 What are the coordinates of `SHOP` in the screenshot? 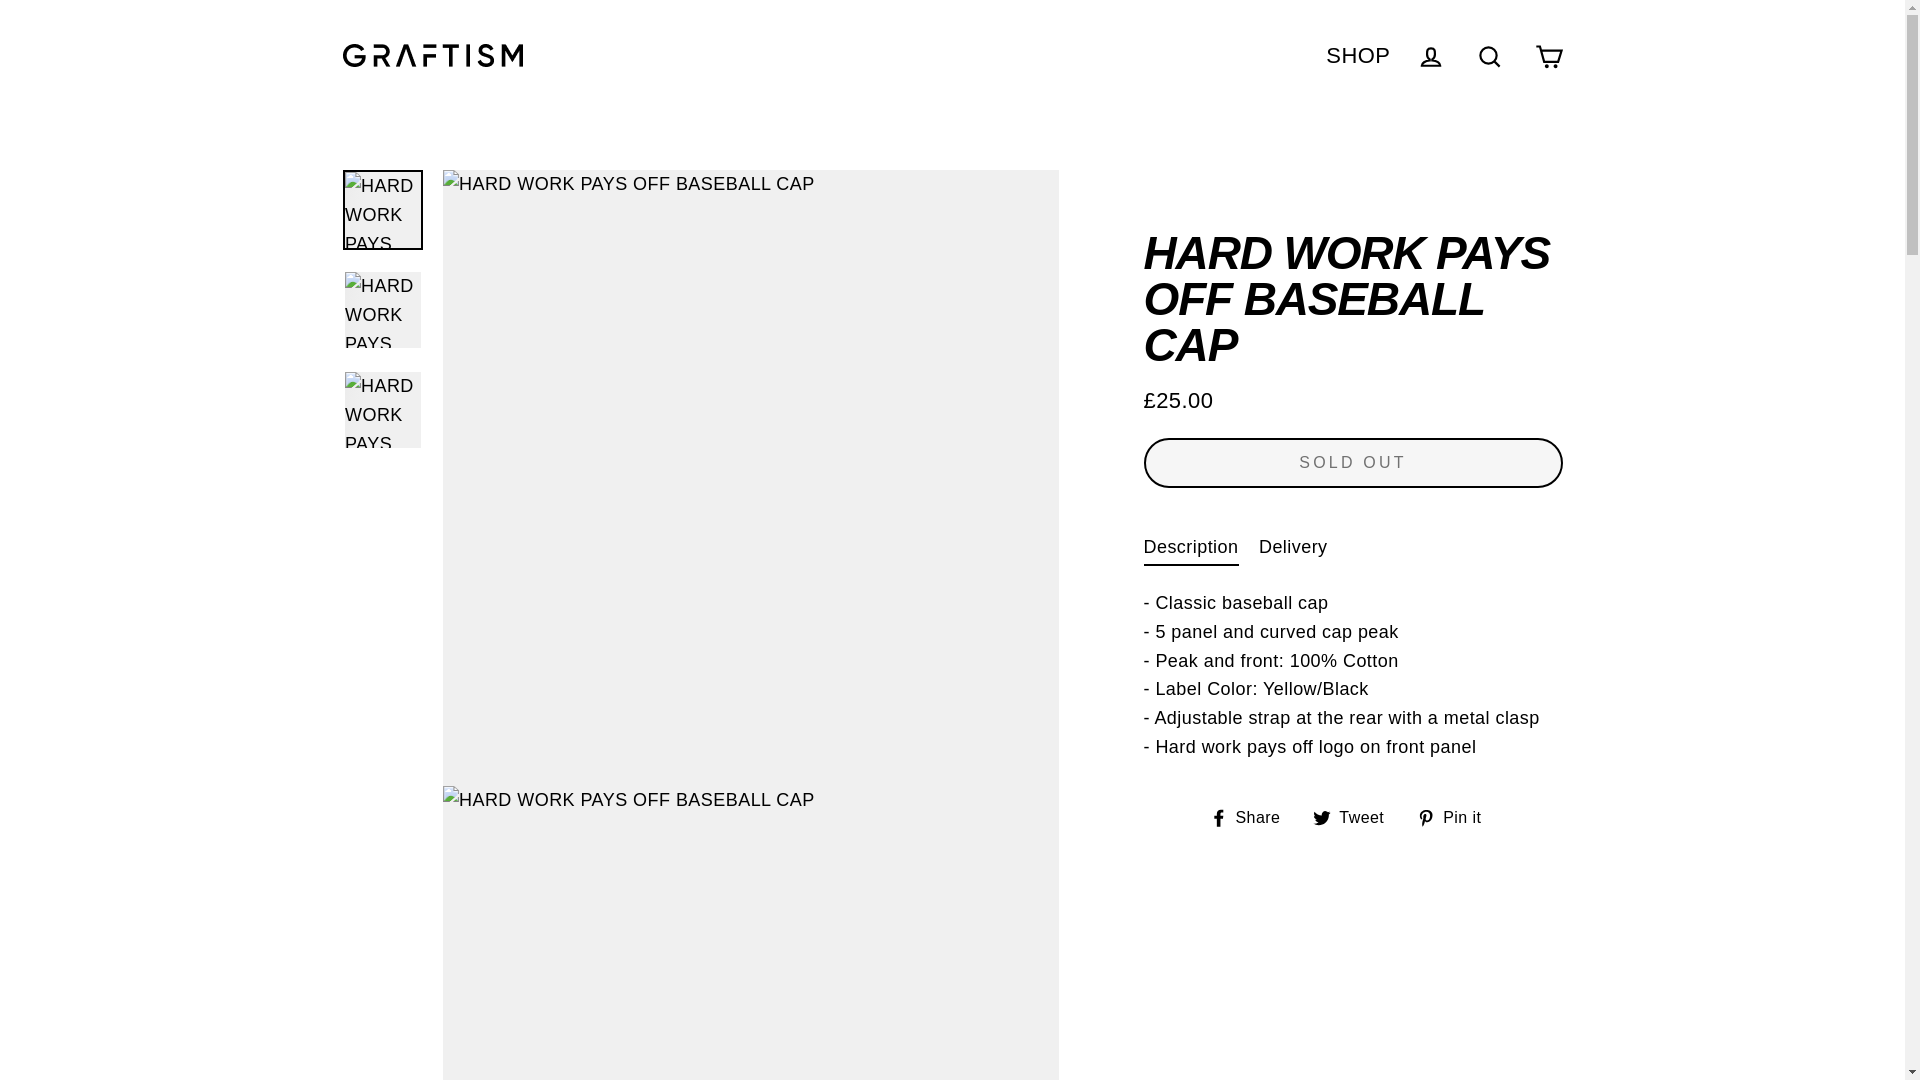 It's located at (1431, 54).